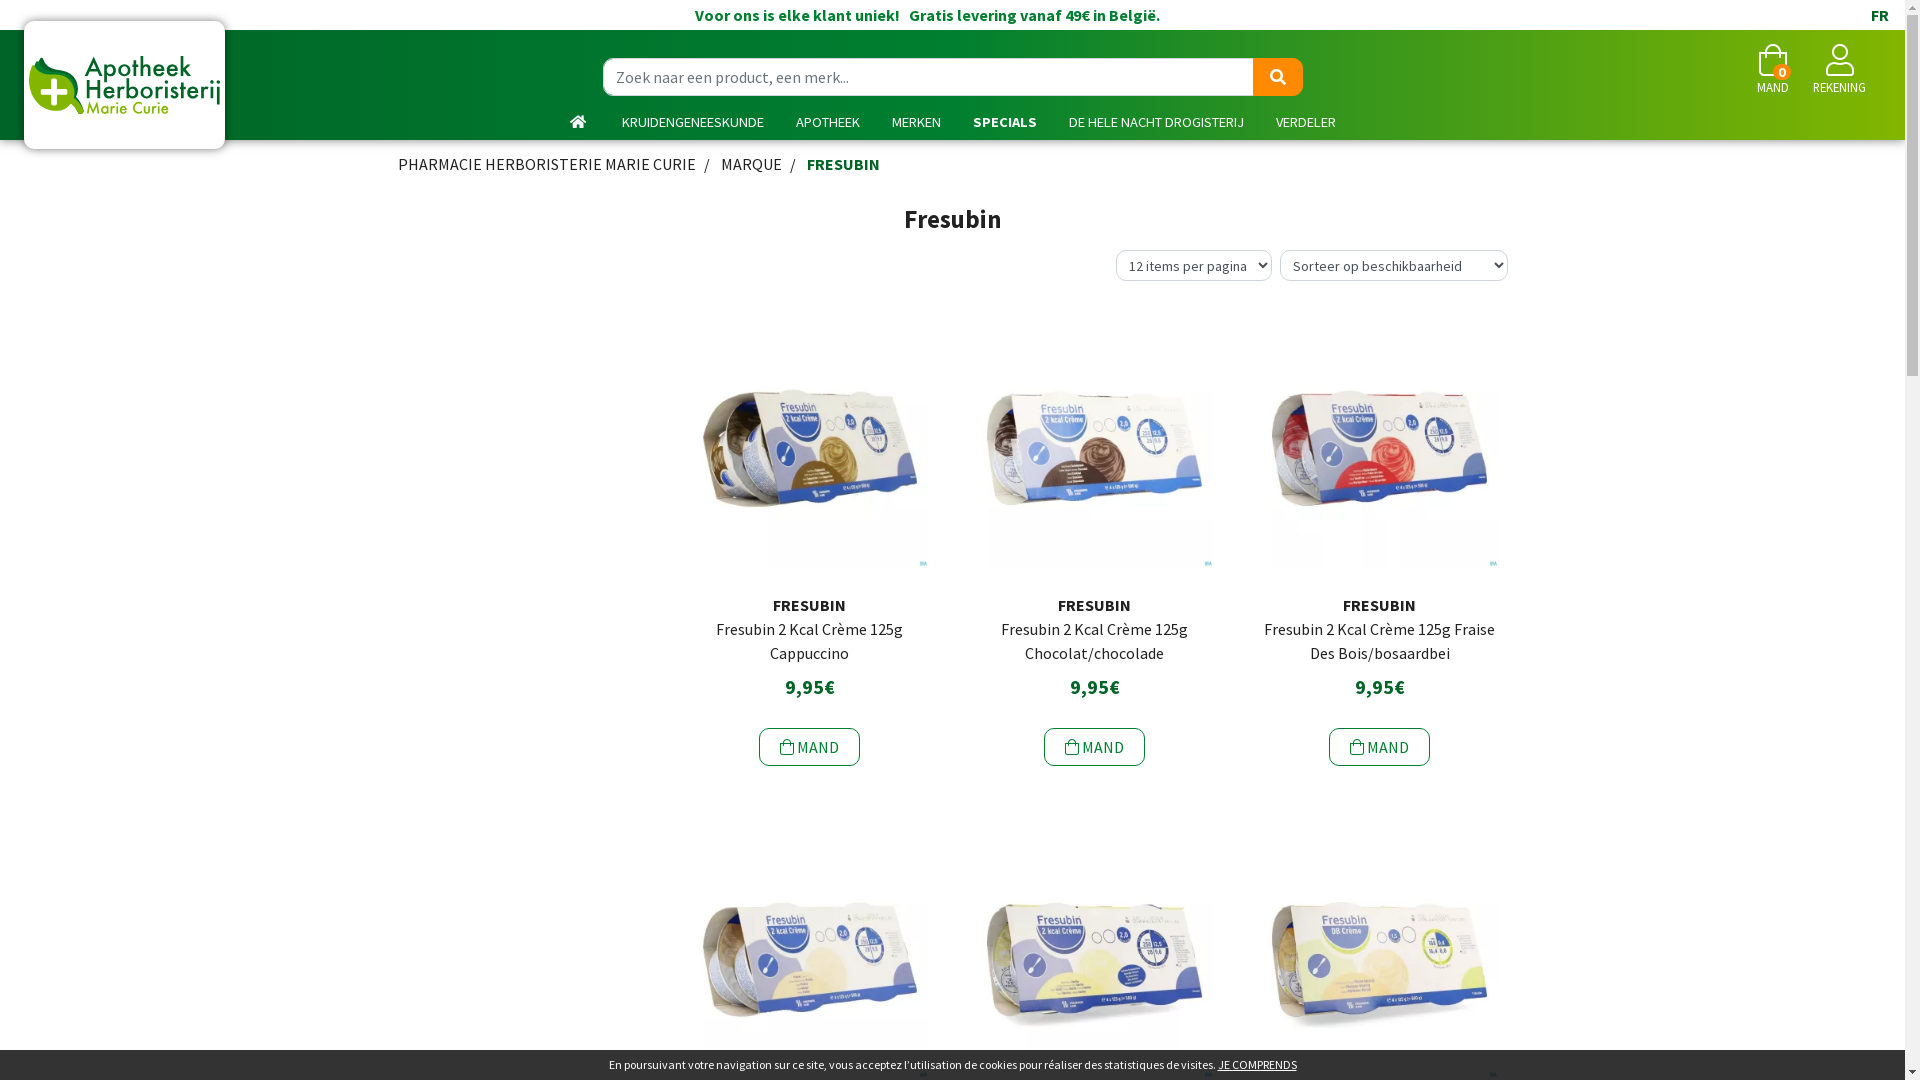 The image size is (1920, 1080). What do you see at coordinates (810, 747) in the screenshot?
I see `MAND` at bounding box center [810, 747].